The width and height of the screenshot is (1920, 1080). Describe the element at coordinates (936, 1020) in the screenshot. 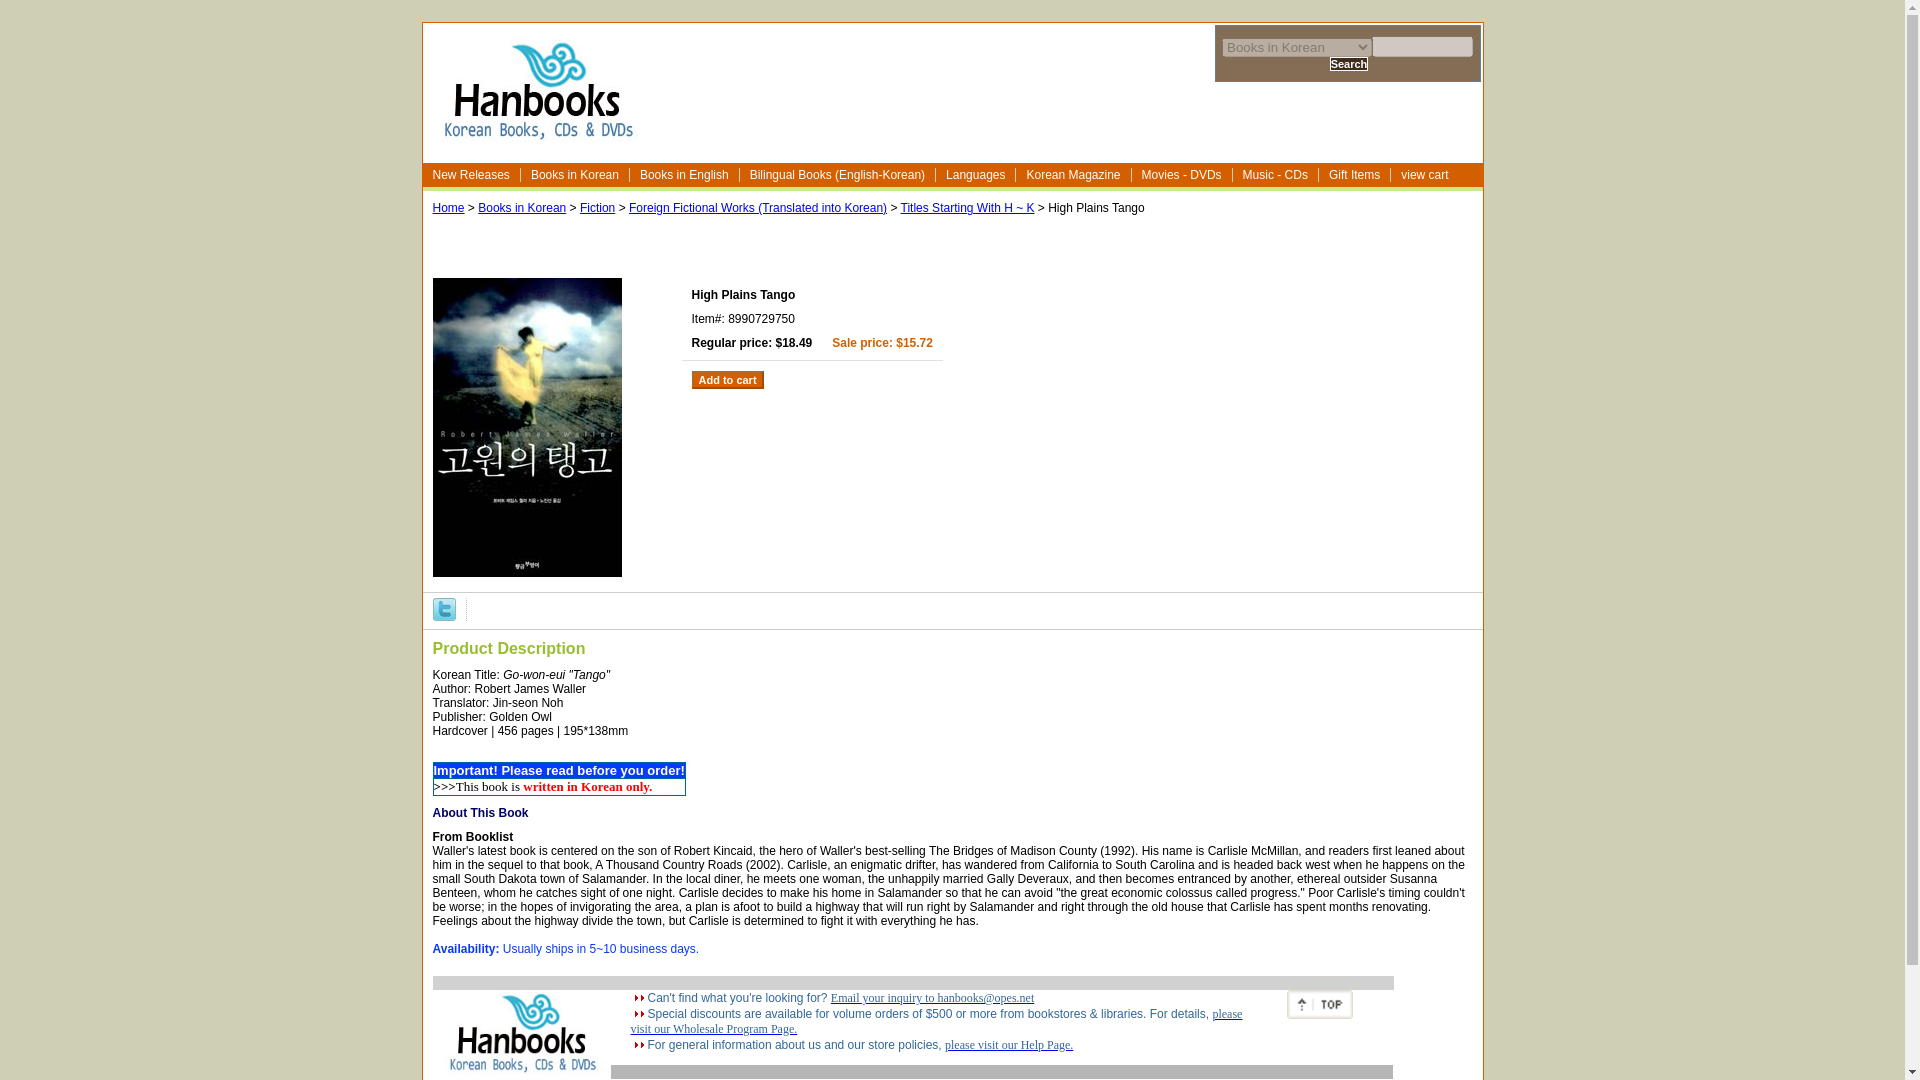

I see `please visit our Wholesale Program Page.` at that location.